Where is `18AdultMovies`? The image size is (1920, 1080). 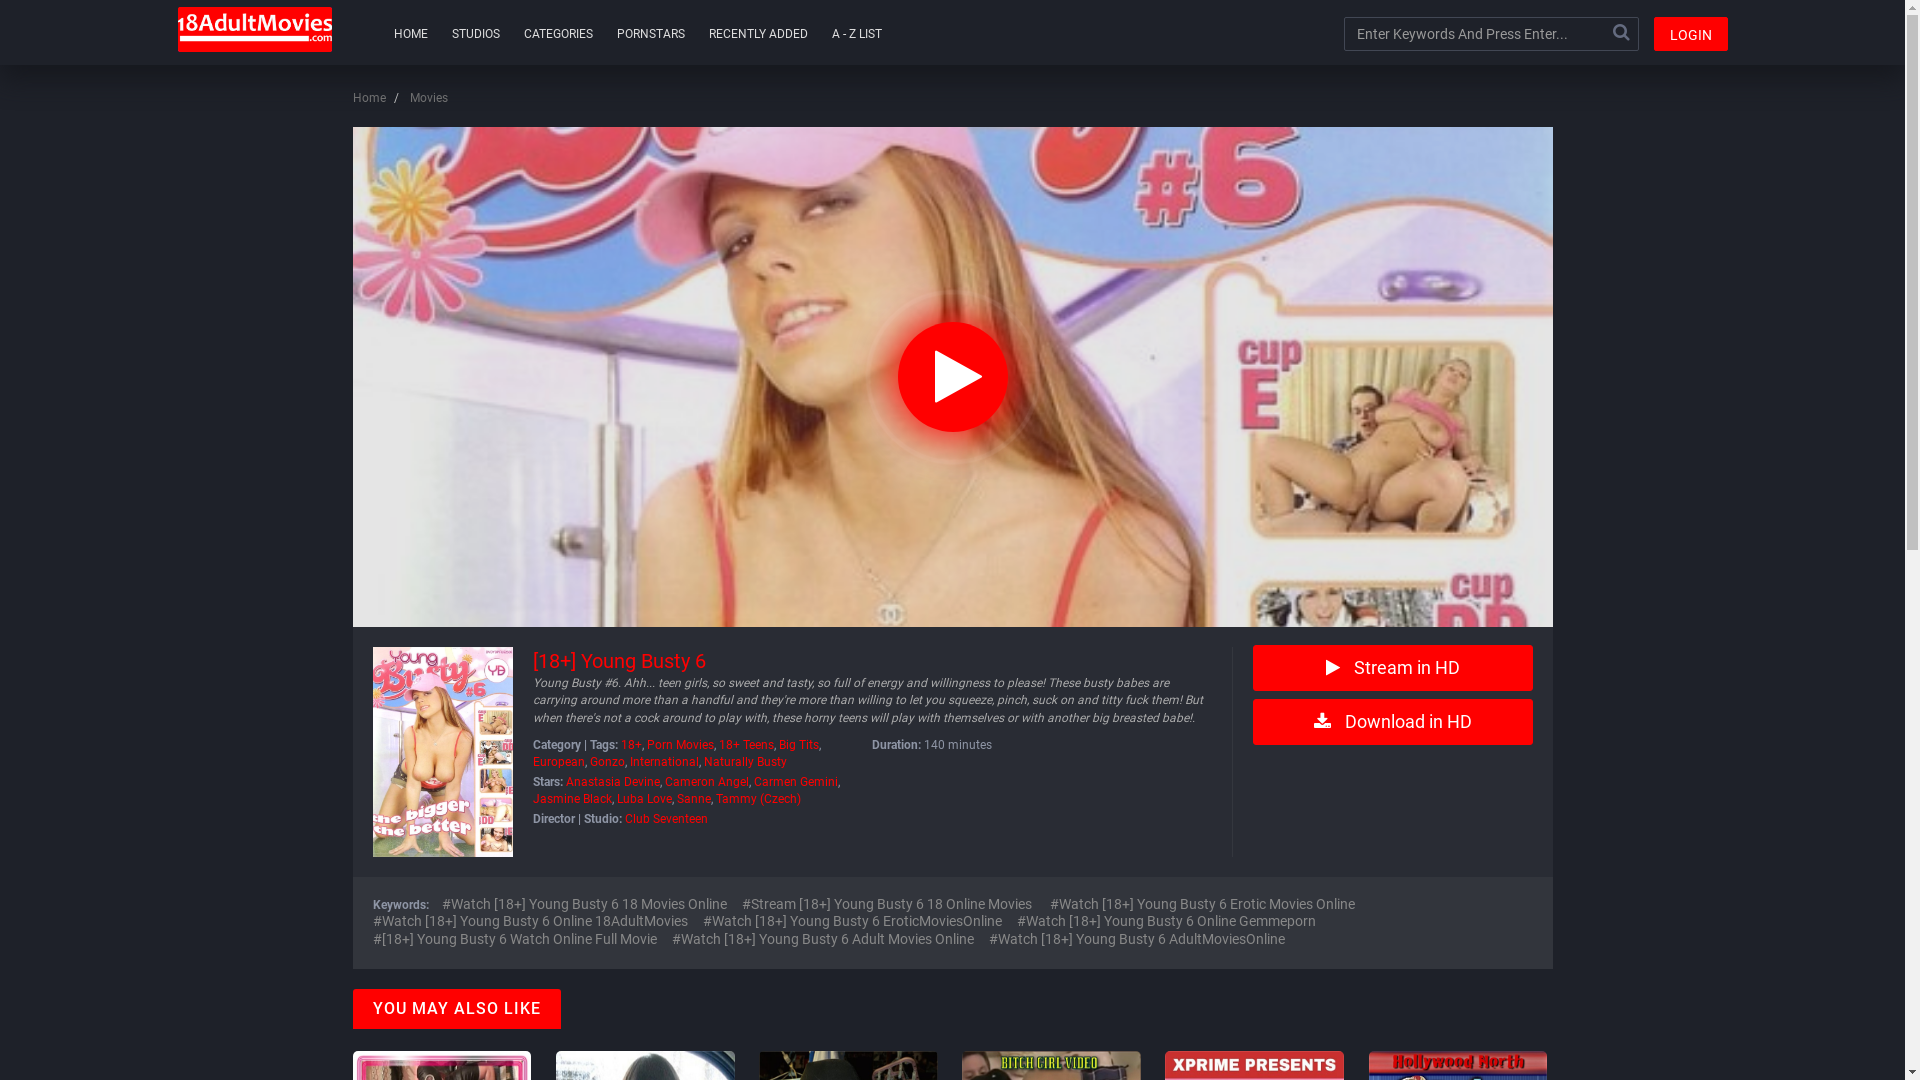
18AdultMovies is located at coordinates (255, 30).